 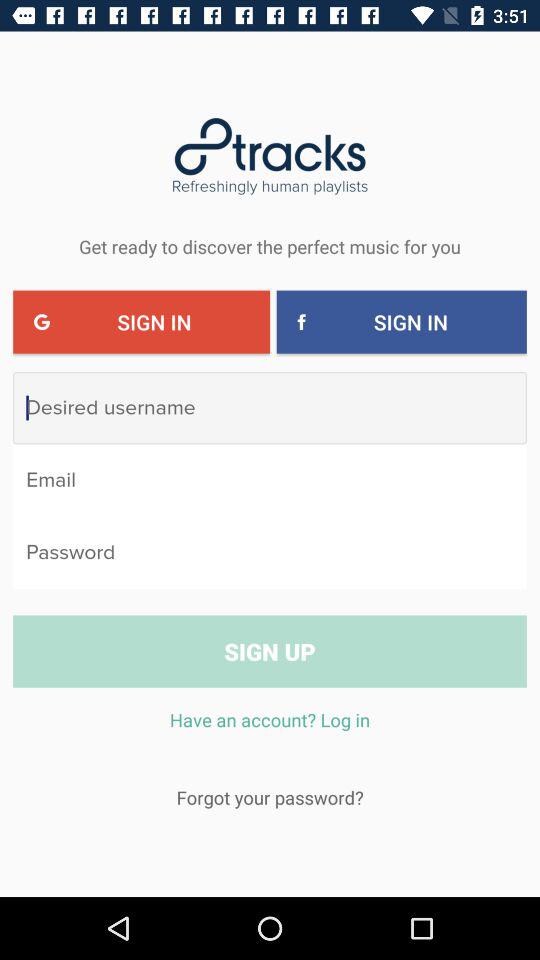 I want to click on type in username, so click(x=270, y=408).